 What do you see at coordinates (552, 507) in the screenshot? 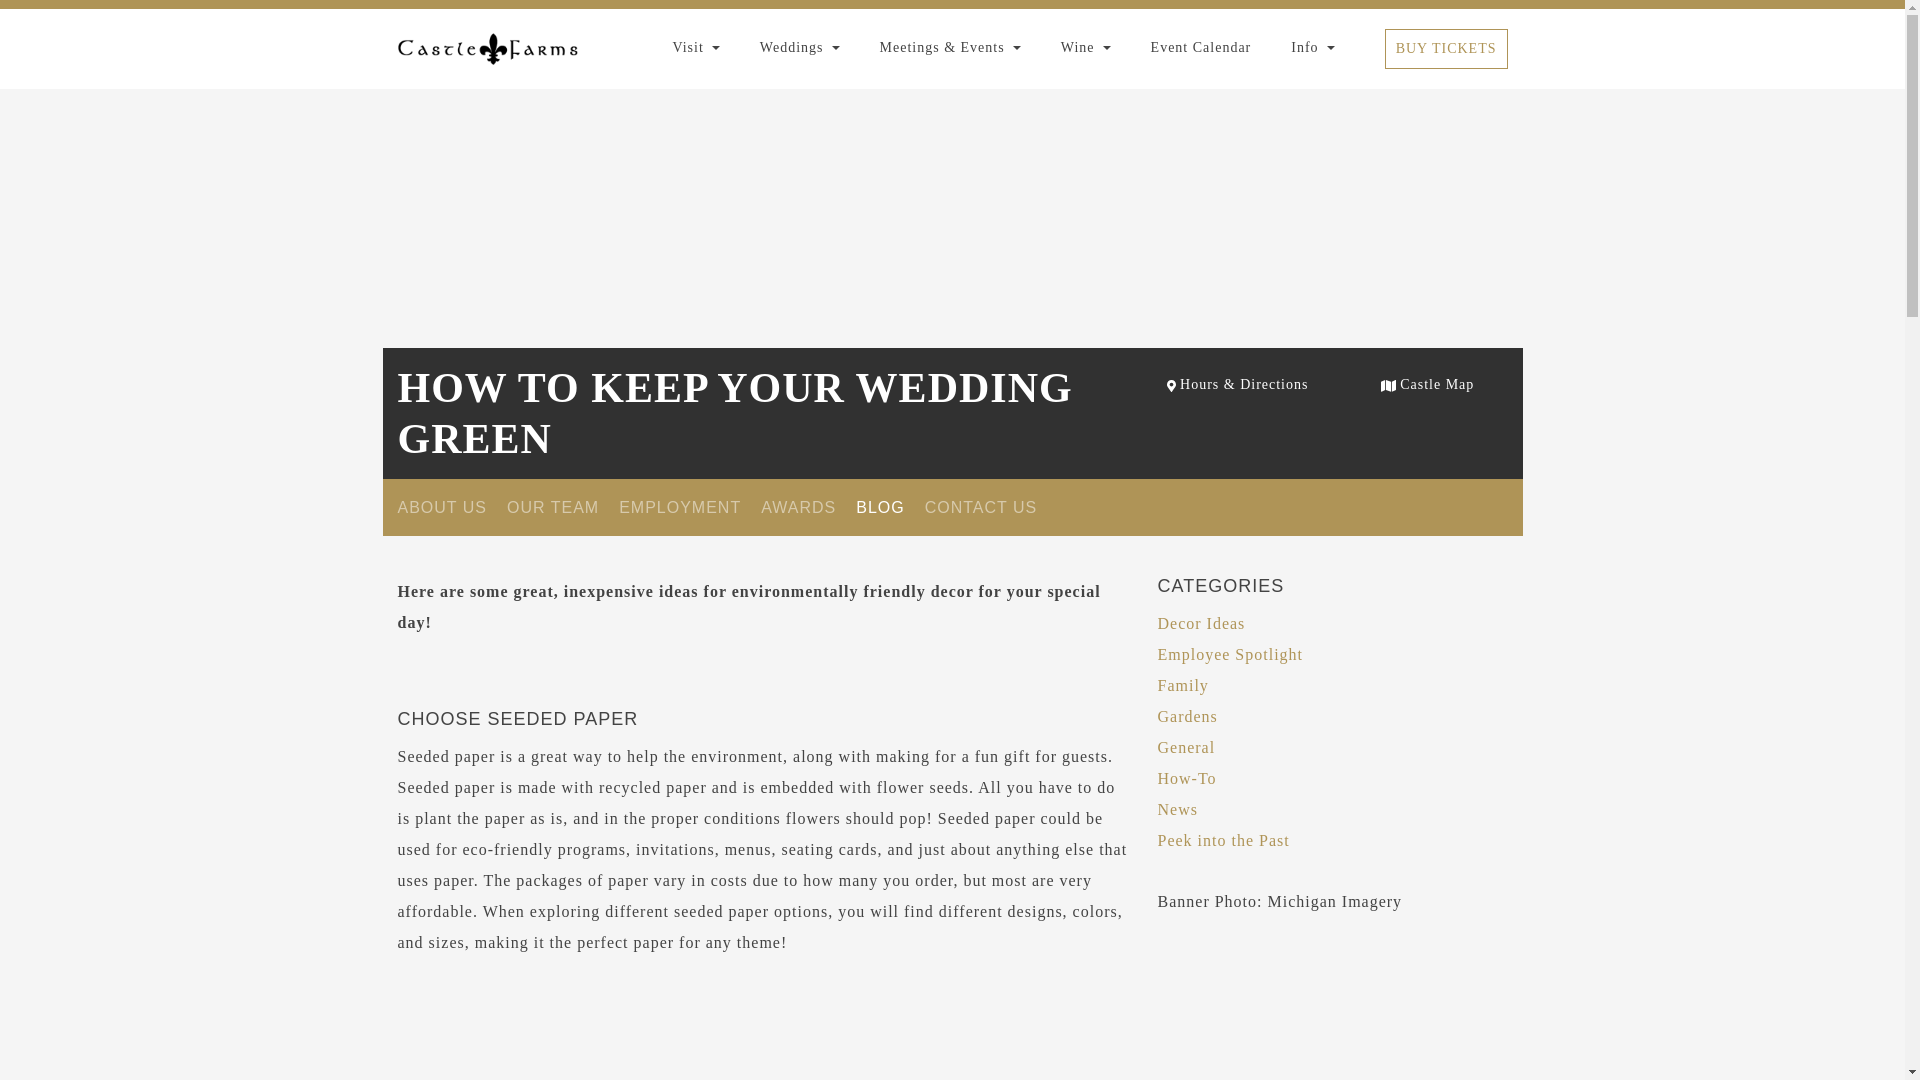
I see `Our Team` at bounding box center [552, 507].